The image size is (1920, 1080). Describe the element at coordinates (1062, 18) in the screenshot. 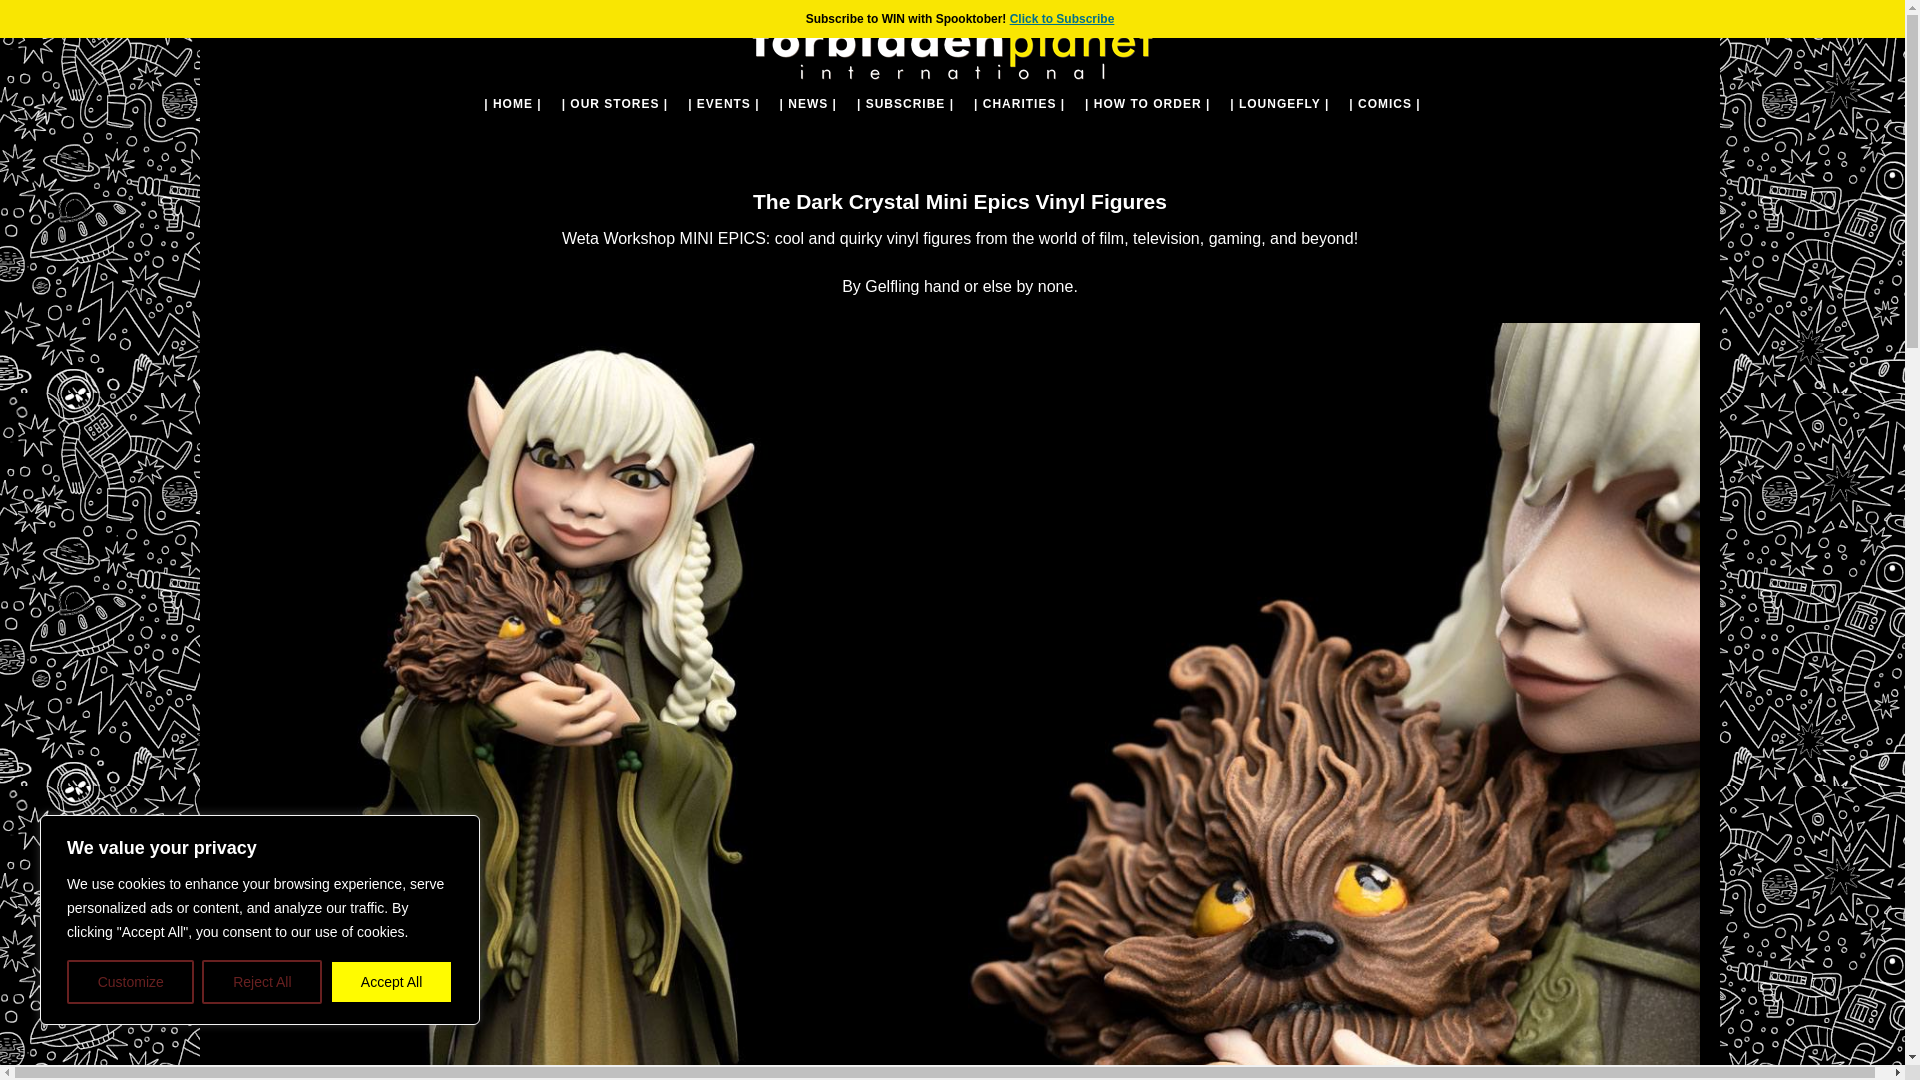

I see `Click to Subscribe` at that location.